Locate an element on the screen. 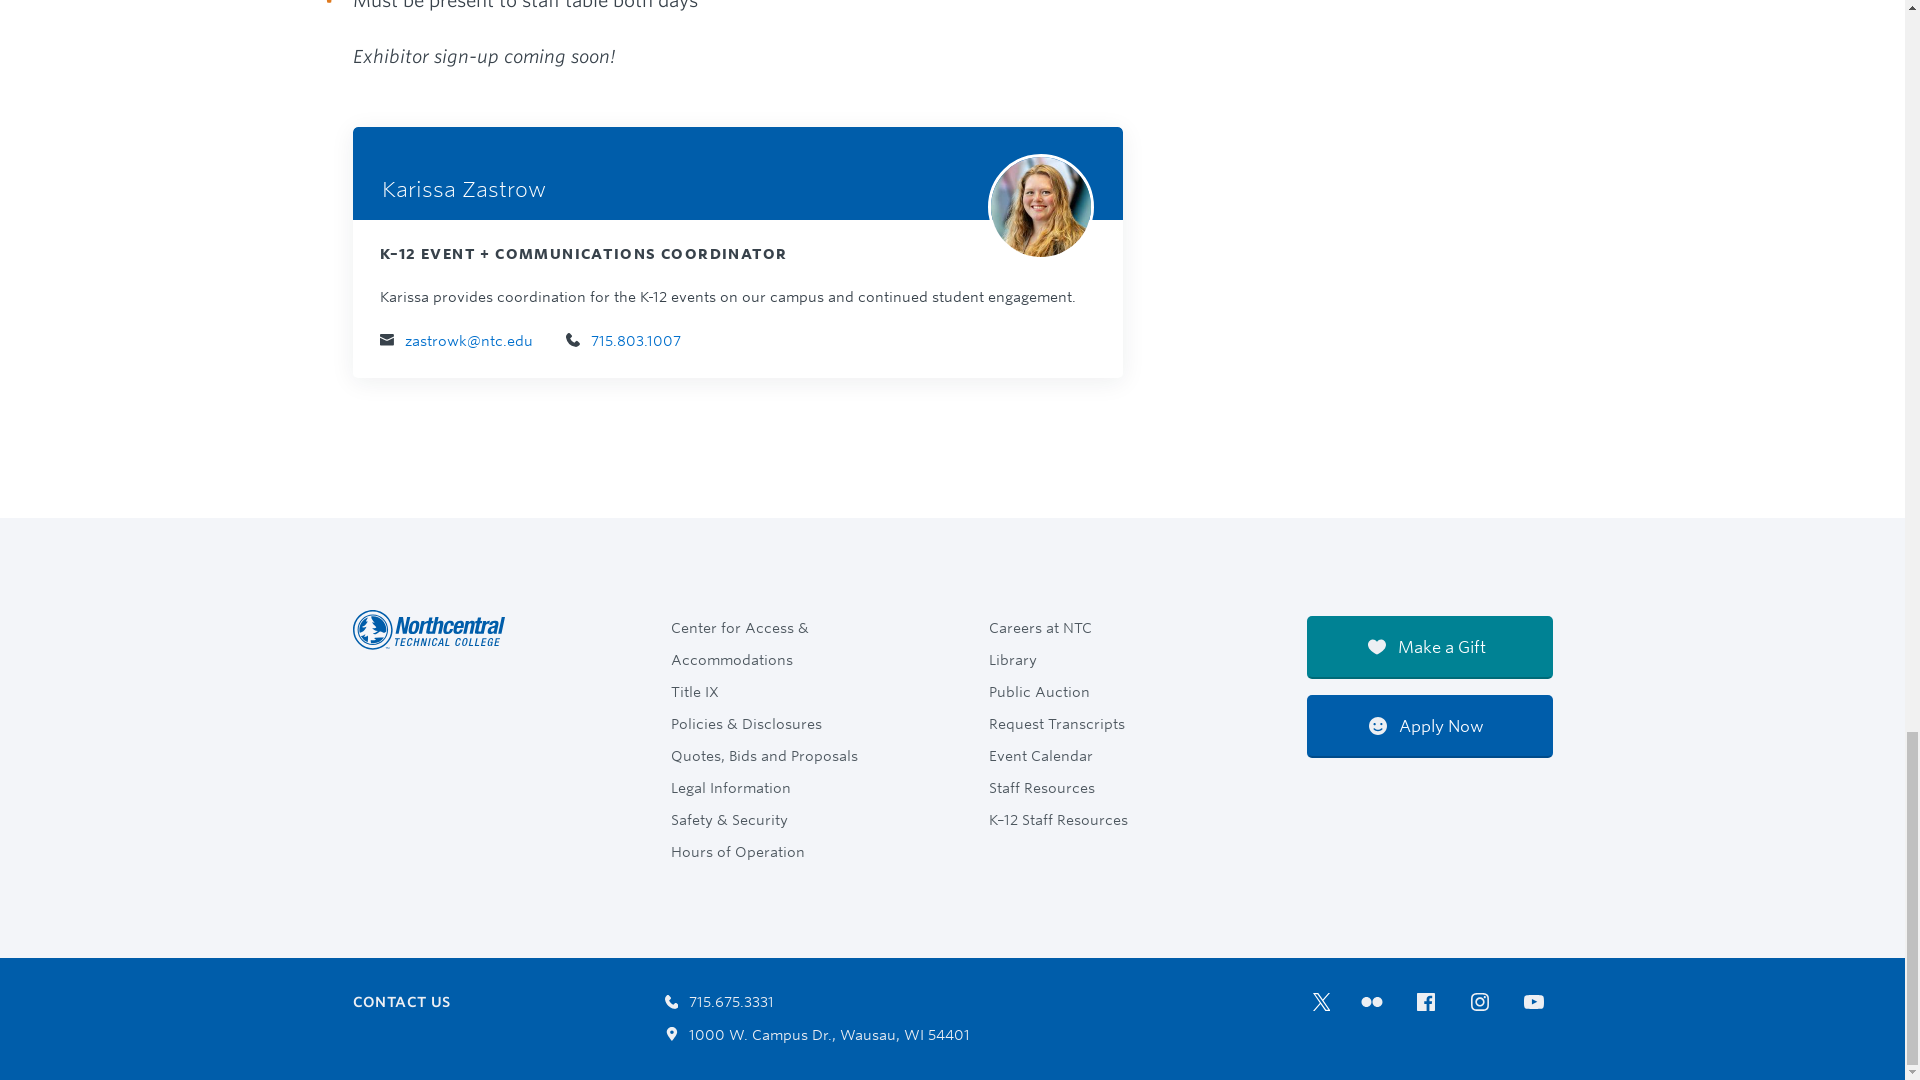 The width and height of the screenshot is (1920, 1080). Request Transcripts is located at coordinates (1063, 724).